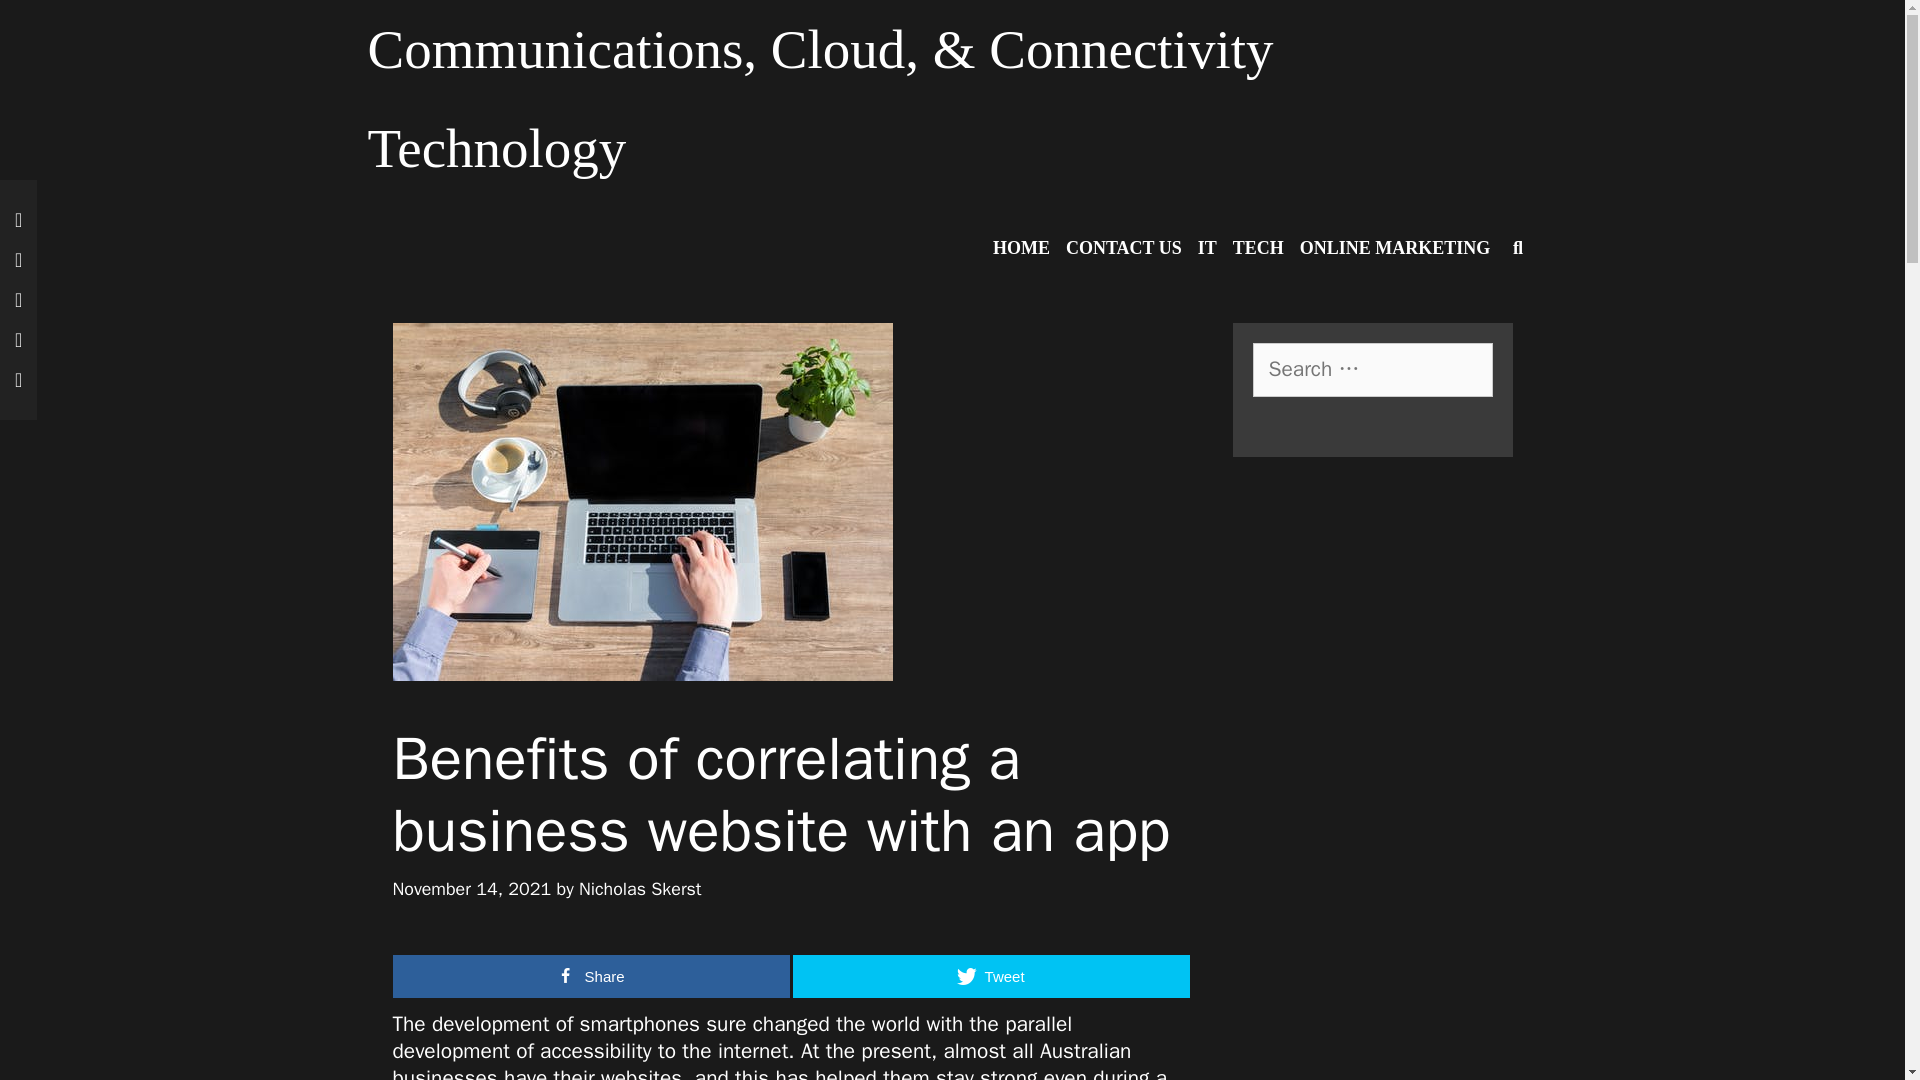 The width and height of the screenshot is (1920, 1080). Describe the element at coordinates (1124, 248) in the screenshot. I see `CONTACT US` at that location.